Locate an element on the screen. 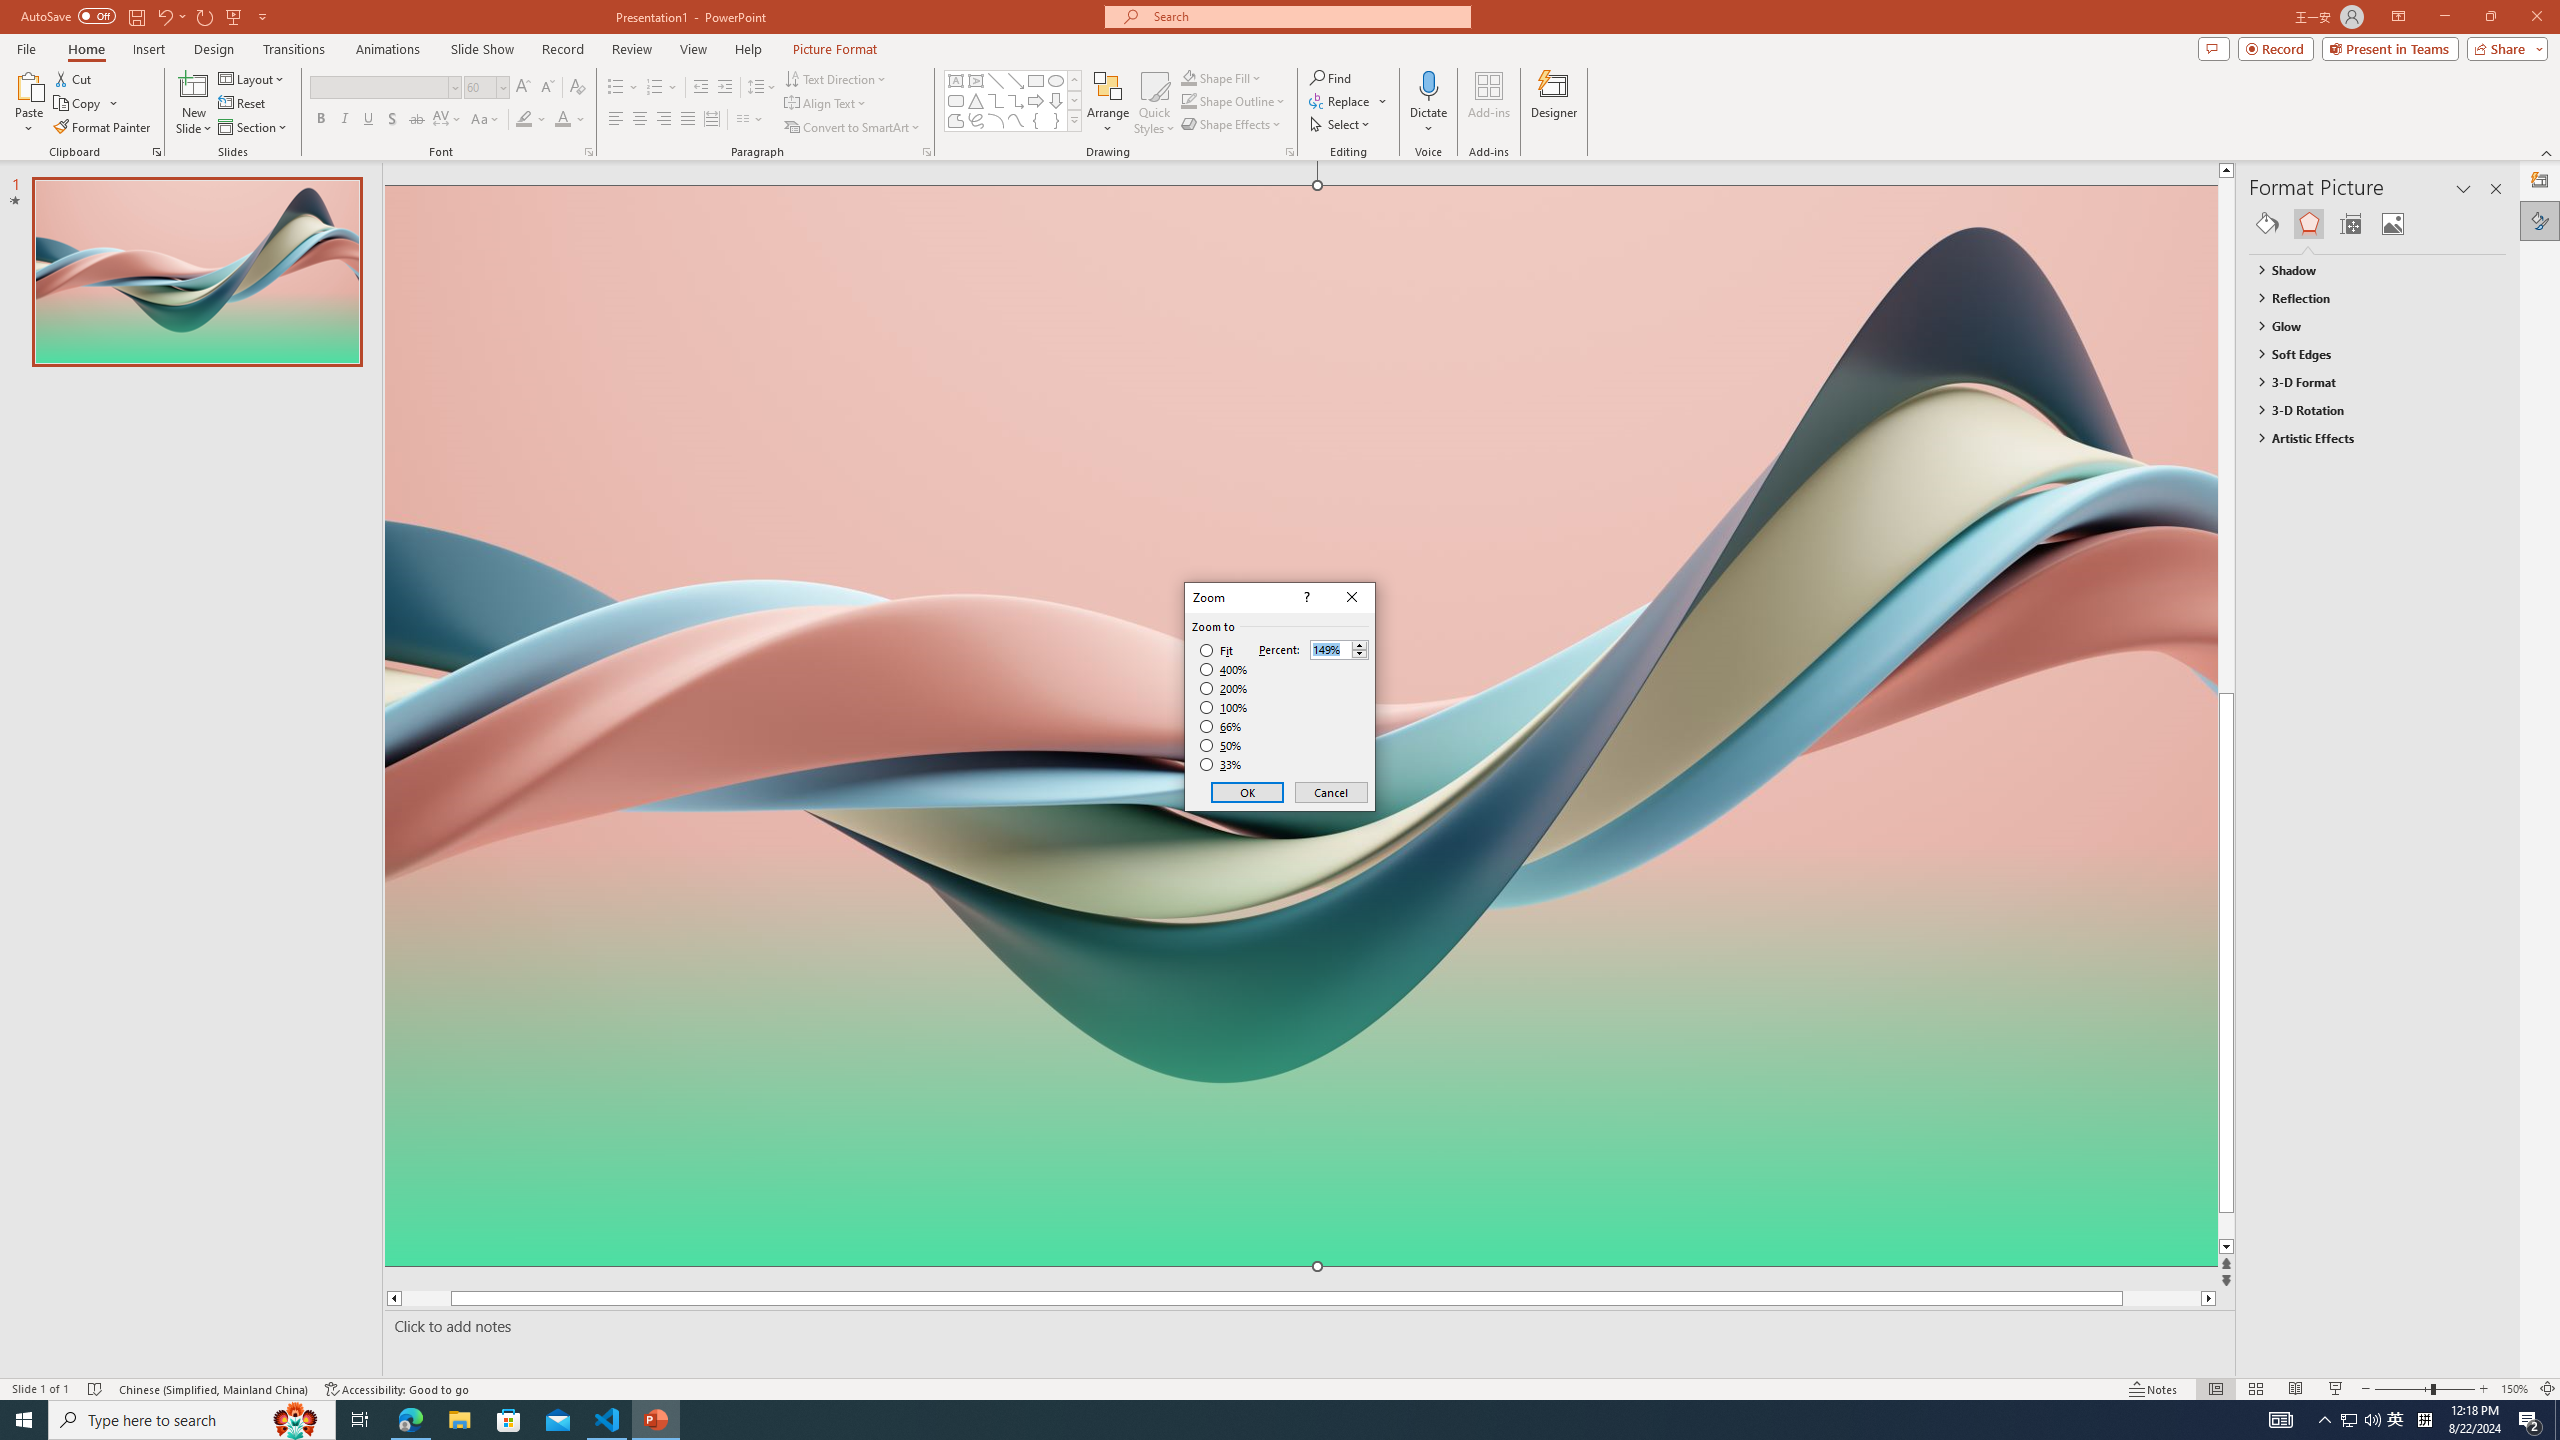  Tray Input Indicator - Chinese (Simplified, China) is located at coordinates (2424, 1420).